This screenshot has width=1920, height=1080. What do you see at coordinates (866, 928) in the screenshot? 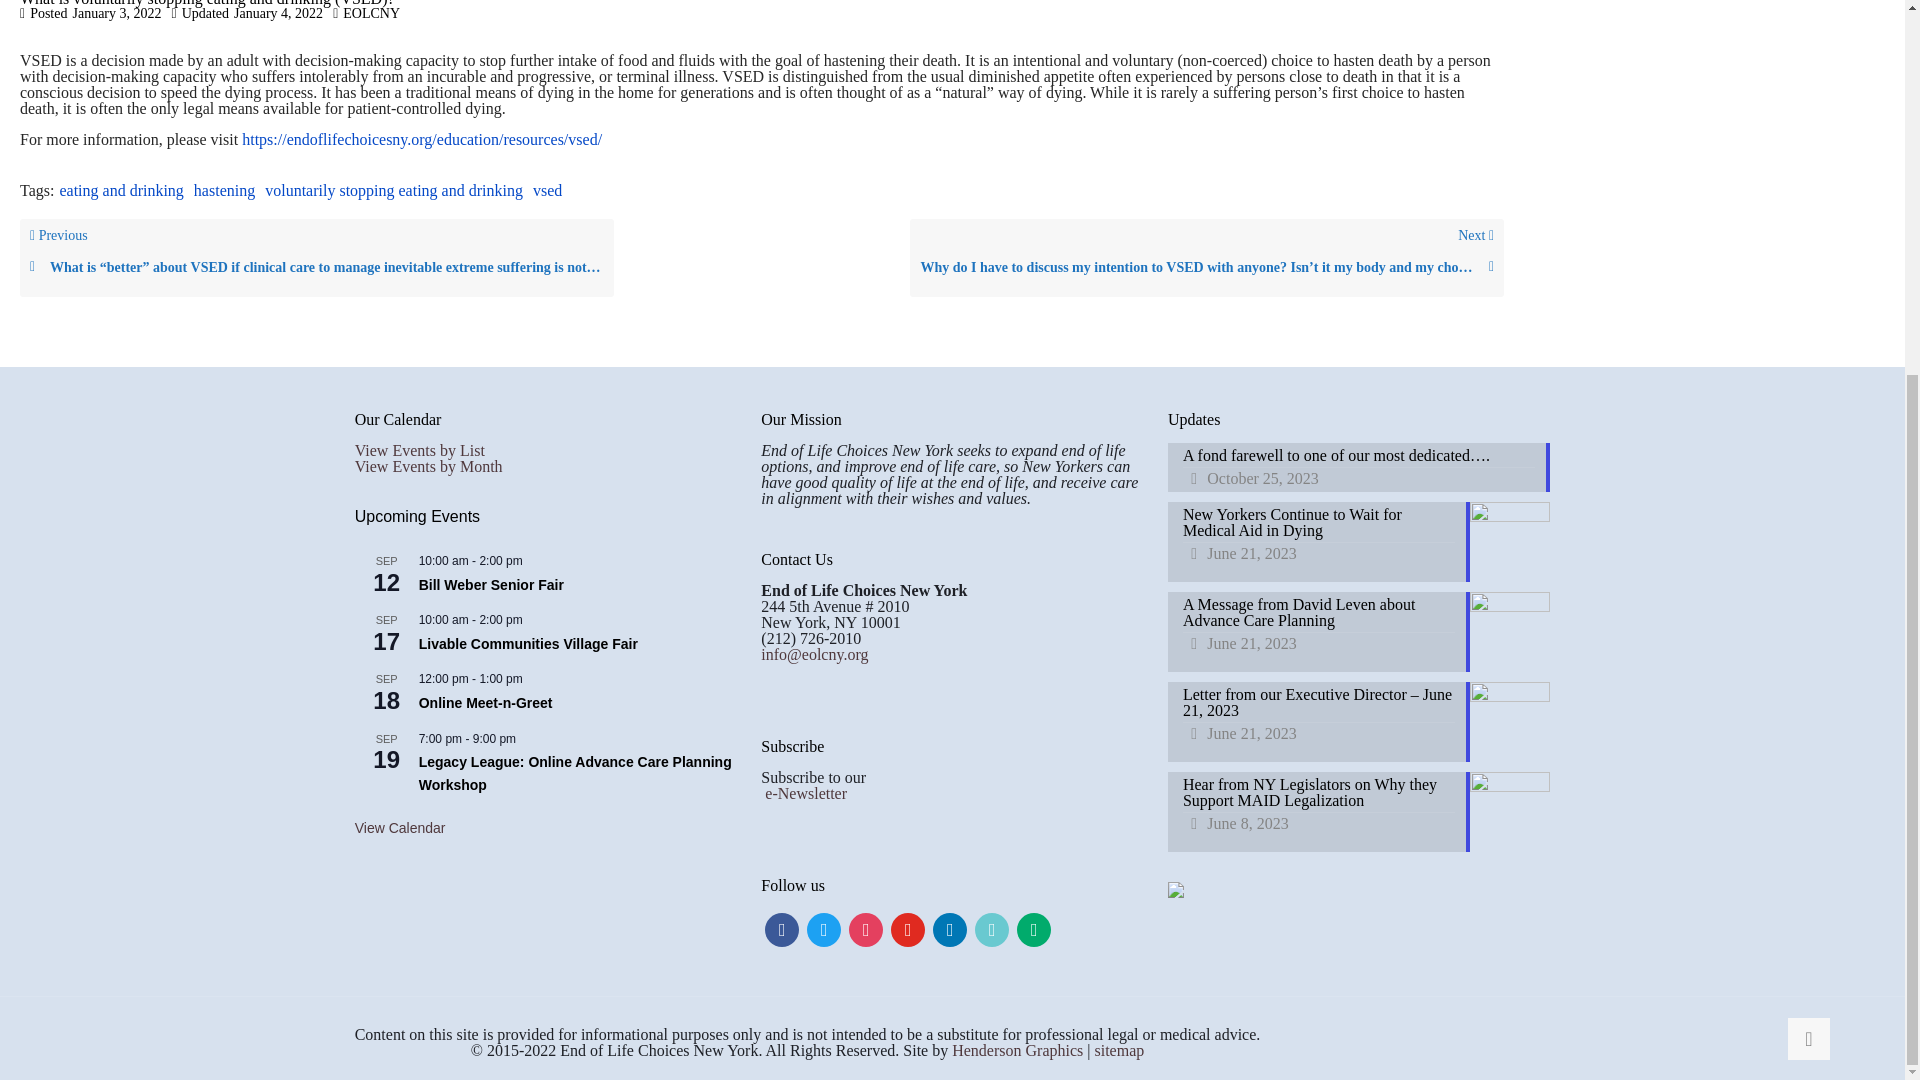
I see `Instagram` at bounding box center [866, 928].